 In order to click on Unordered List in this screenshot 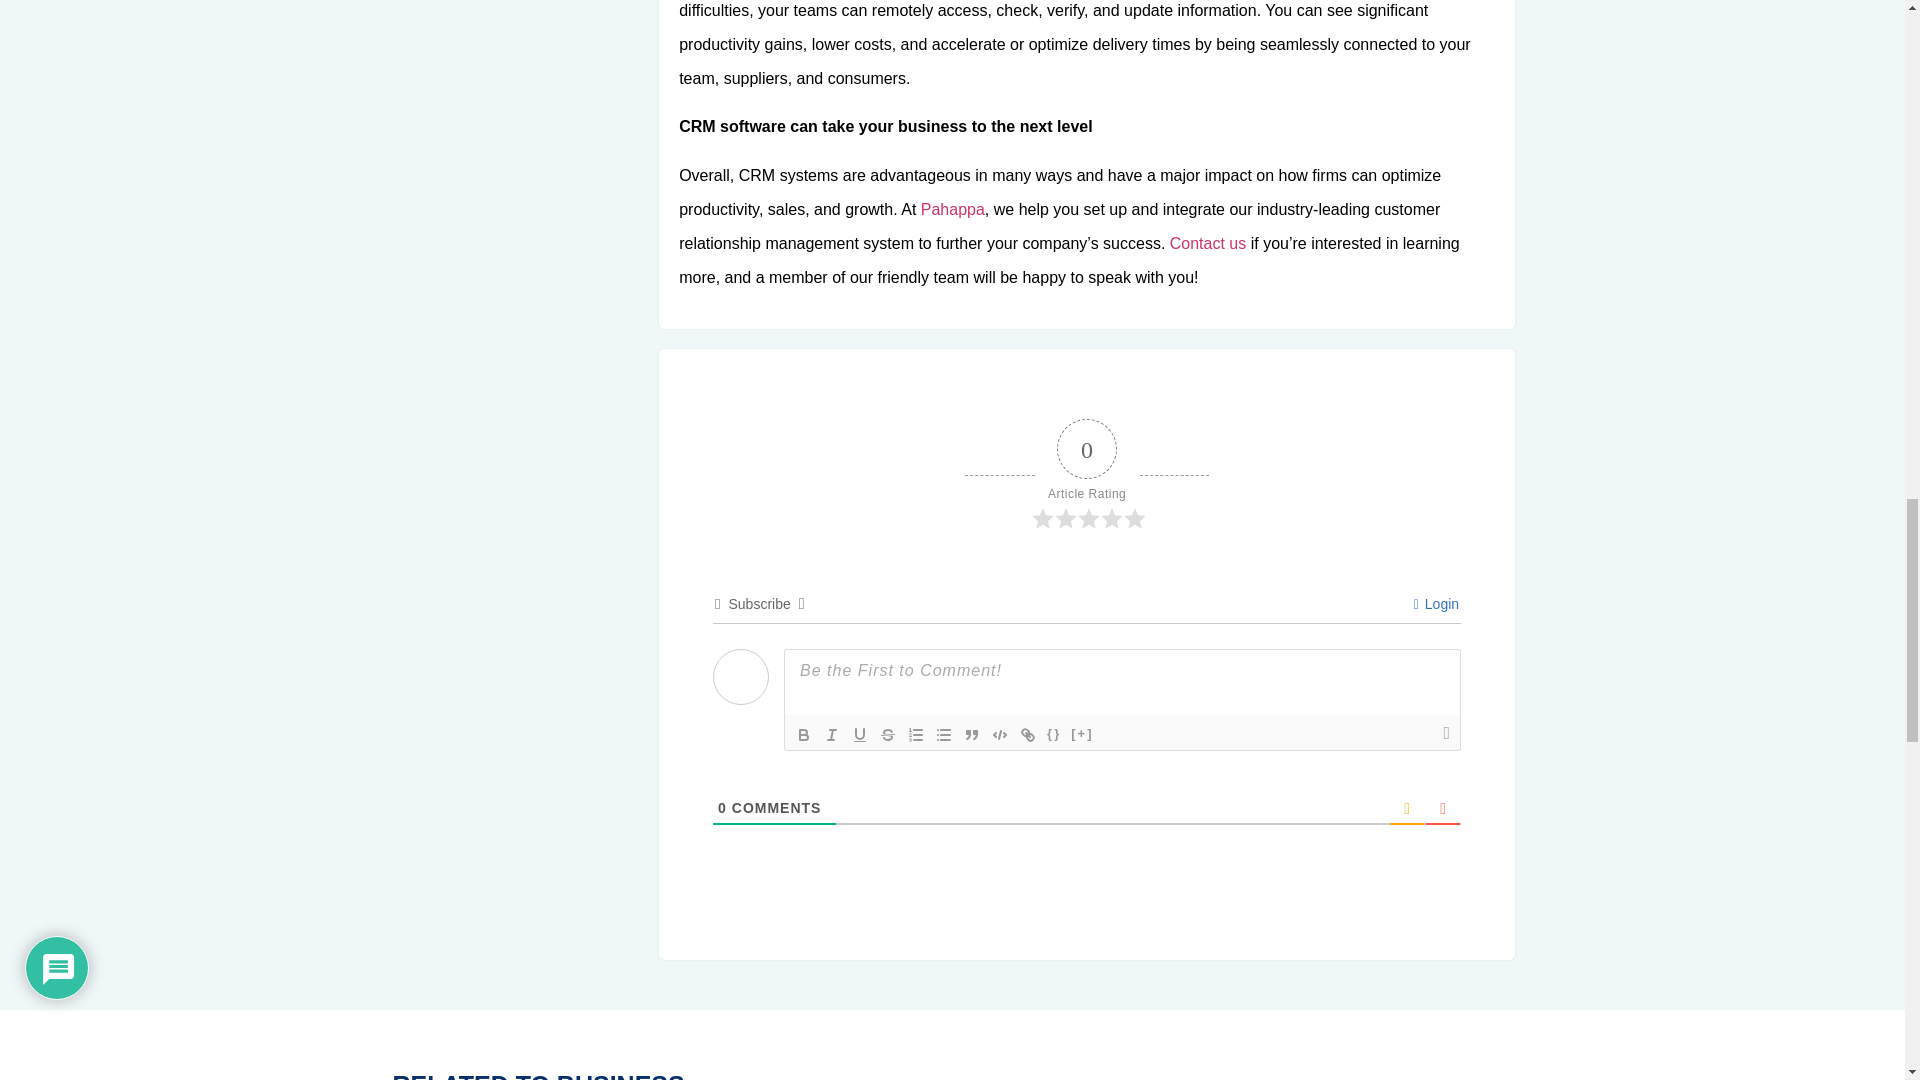, I will do `click(944, 734)`.